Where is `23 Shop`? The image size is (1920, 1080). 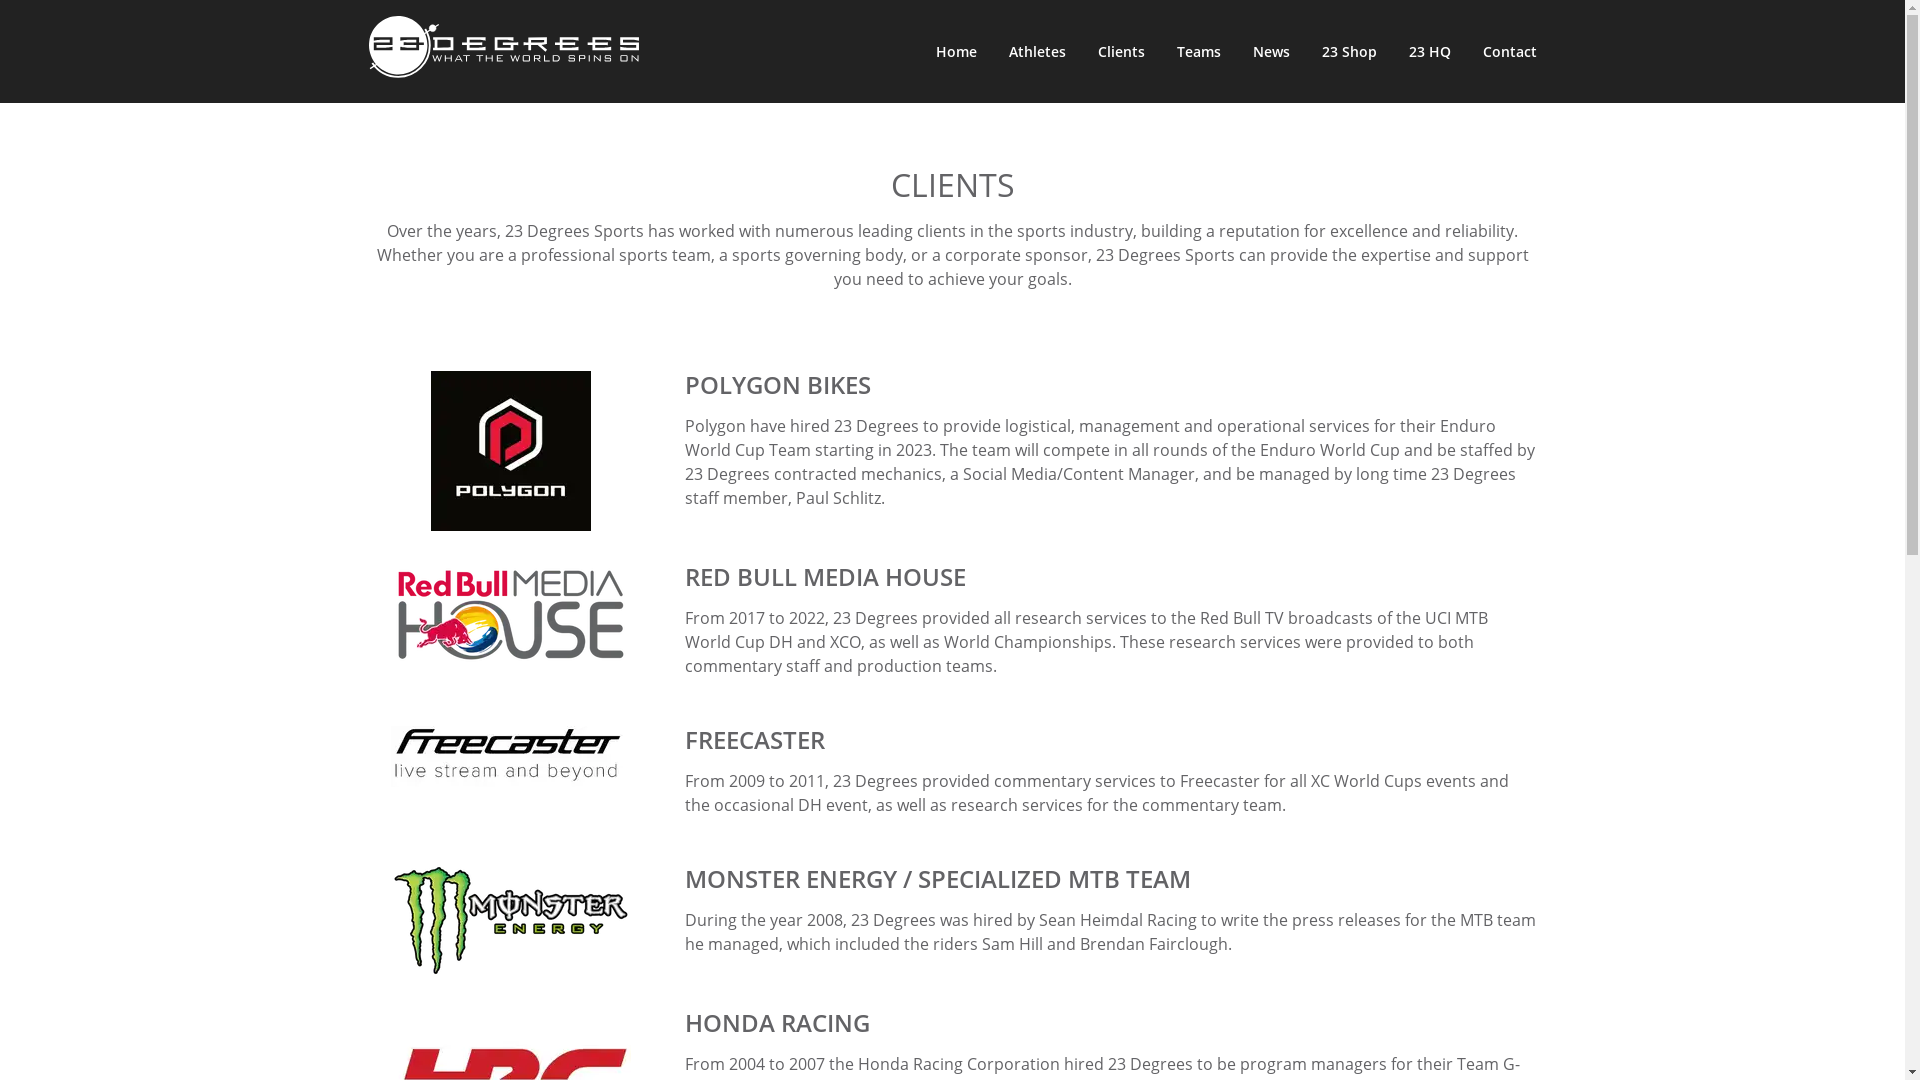 23 Shop is located at coordinates (1350, 52).